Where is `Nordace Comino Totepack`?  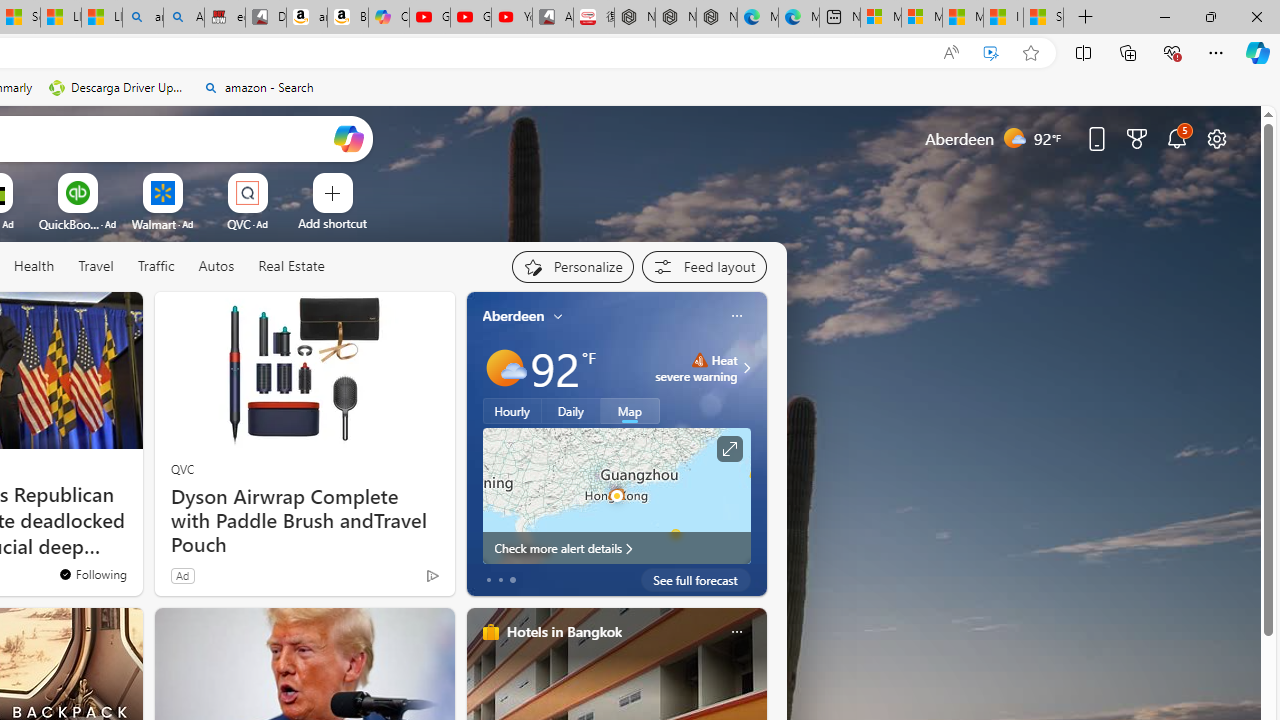
Nordace Comino Totepack is located at coordinates (634, 18).